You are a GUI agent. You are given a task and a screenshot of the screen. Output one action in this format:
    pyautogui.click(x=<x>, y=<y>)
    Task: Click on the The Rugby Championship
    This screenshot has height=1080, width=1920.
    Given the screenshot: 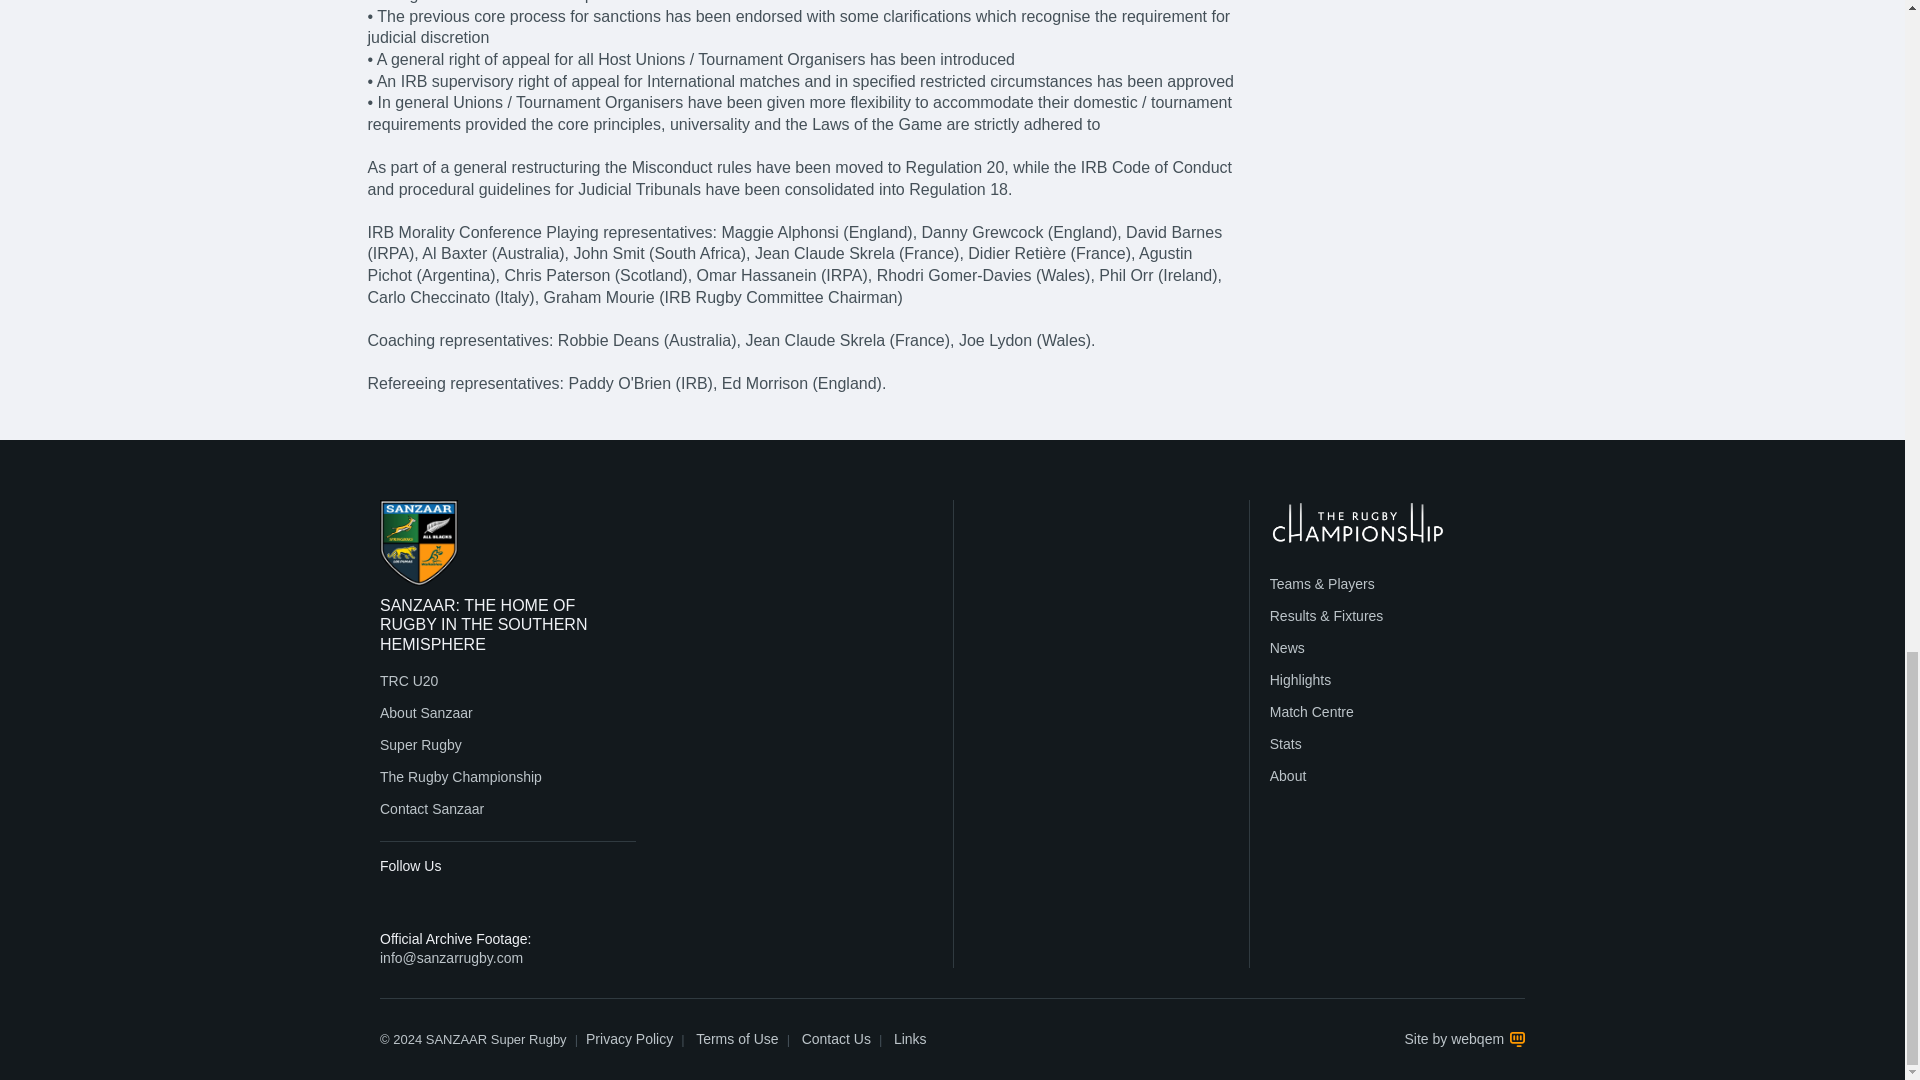 What is the action you would take?
    pyautogui.click(x=460, y=776)
    